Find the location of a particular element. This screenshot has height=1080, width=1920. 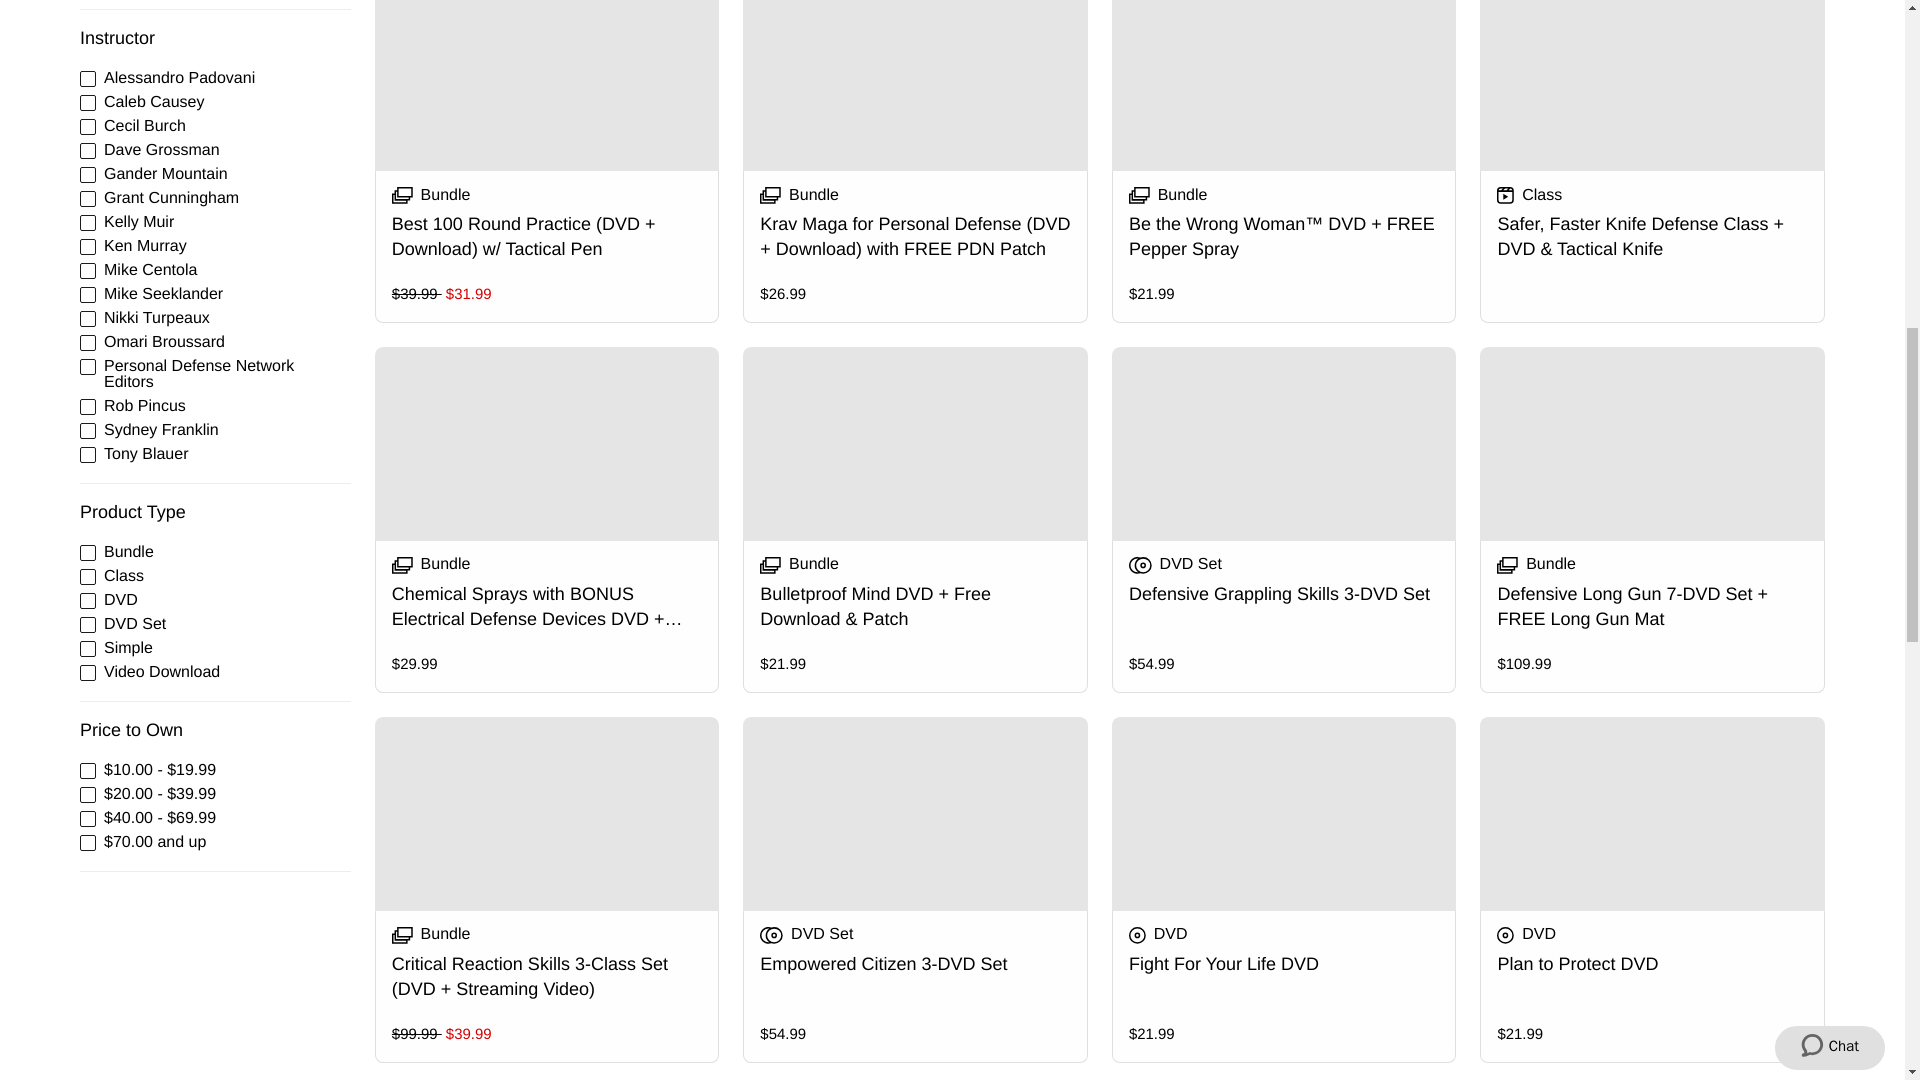

instructor:148040 is located at coordinates (88, 222).